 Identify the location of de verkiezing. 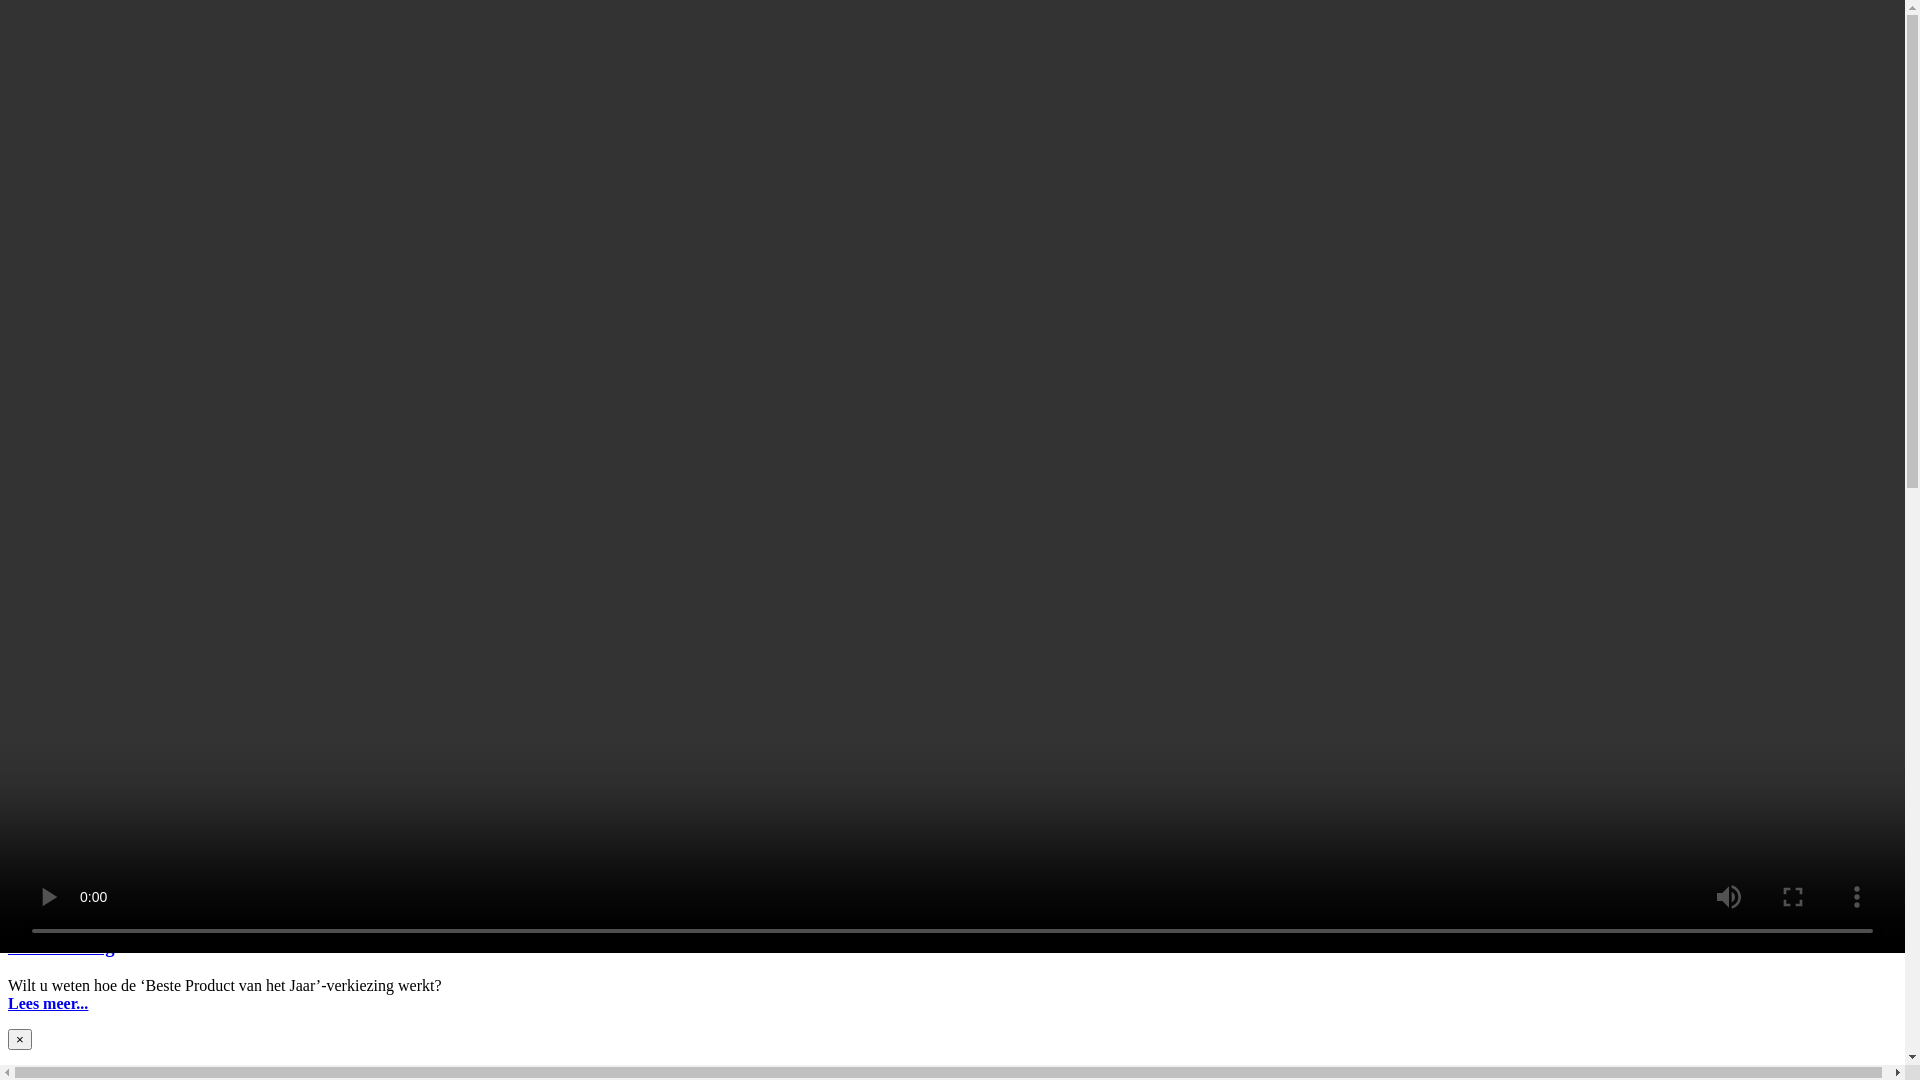
(61, 946).